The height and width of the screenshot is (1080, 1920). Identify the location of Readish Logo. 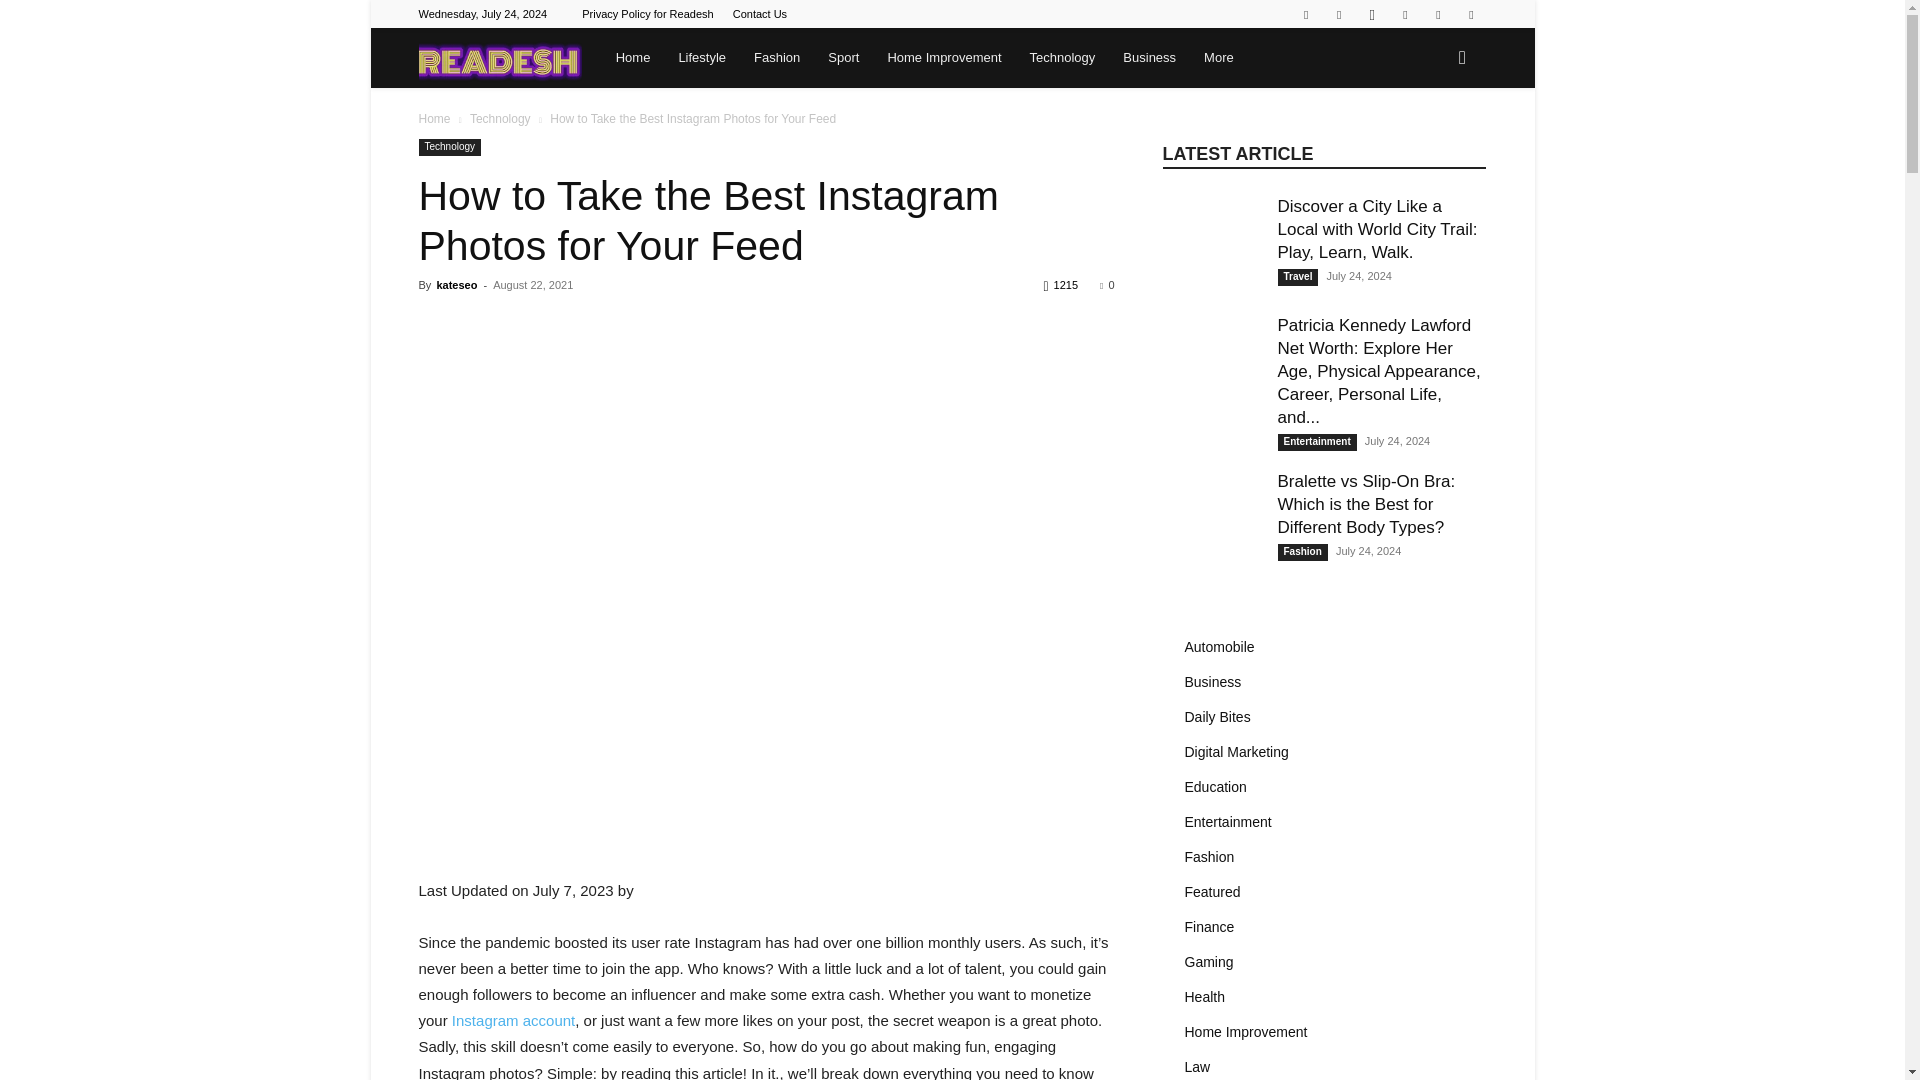
(500, 58).